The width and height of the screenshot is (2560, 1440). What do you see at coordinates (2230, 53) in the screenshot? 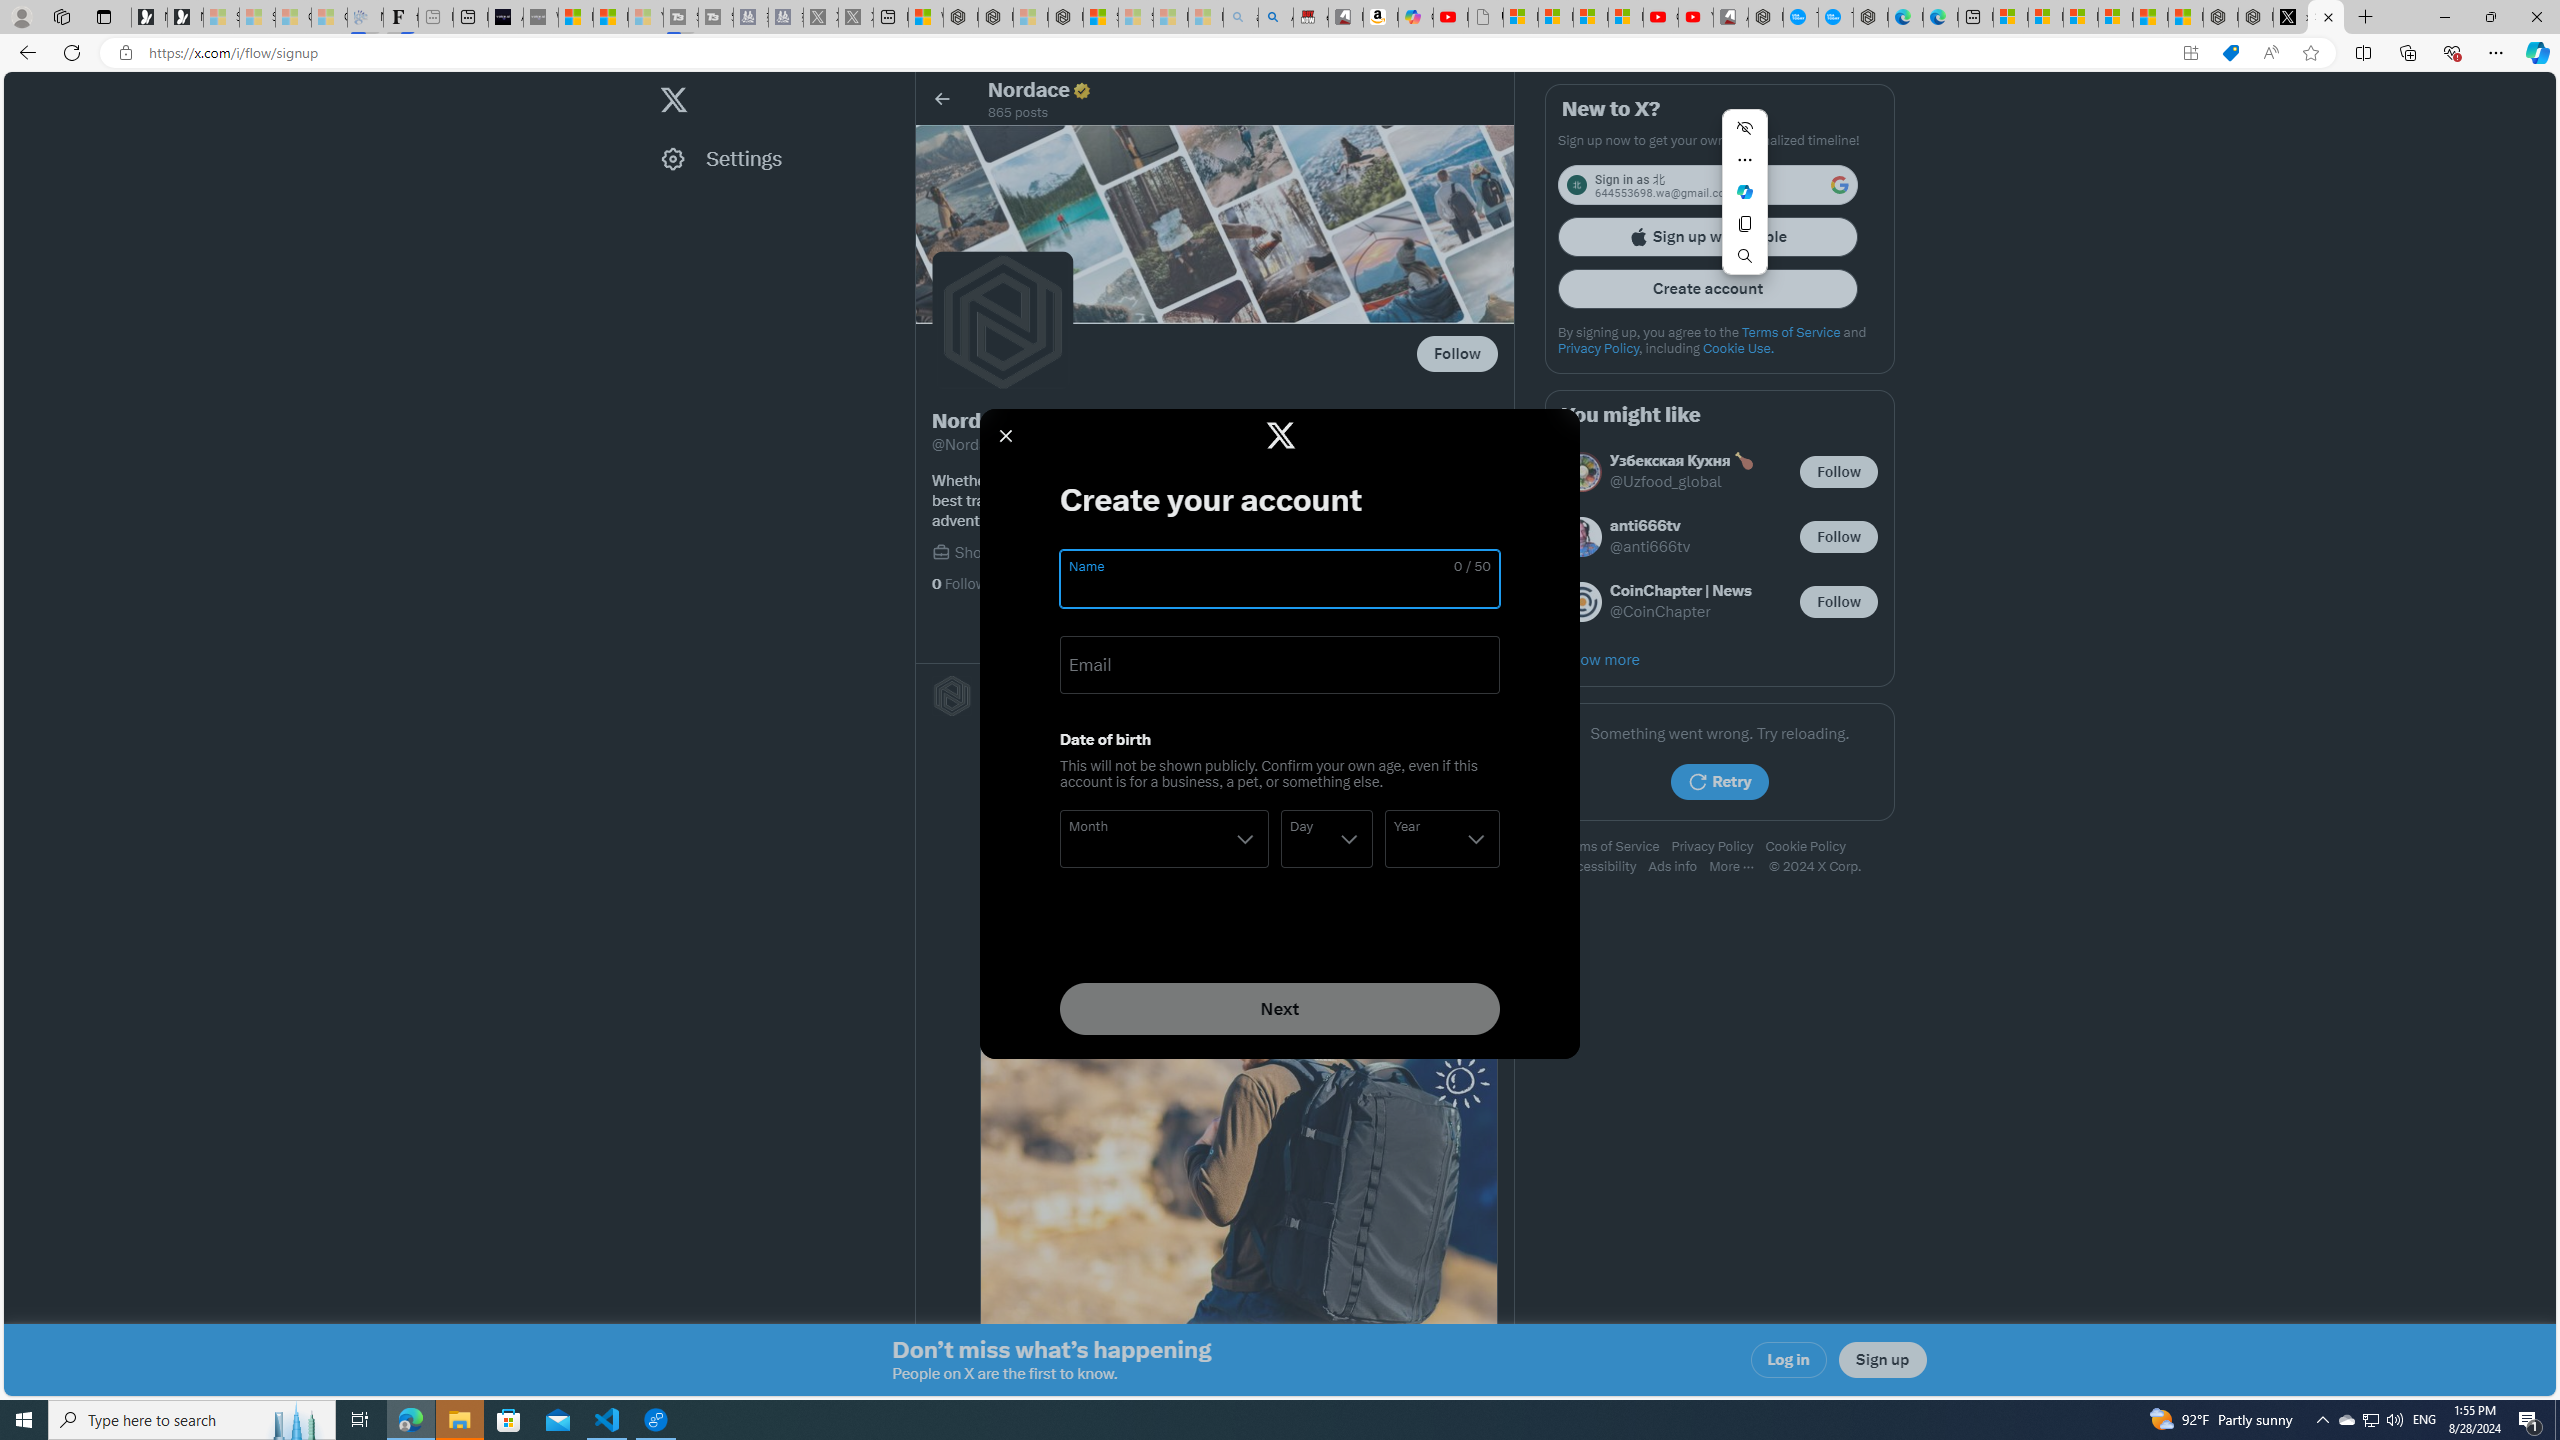
I see `Shopping in Microsoft Edge` at bounding box center [2230, 53].